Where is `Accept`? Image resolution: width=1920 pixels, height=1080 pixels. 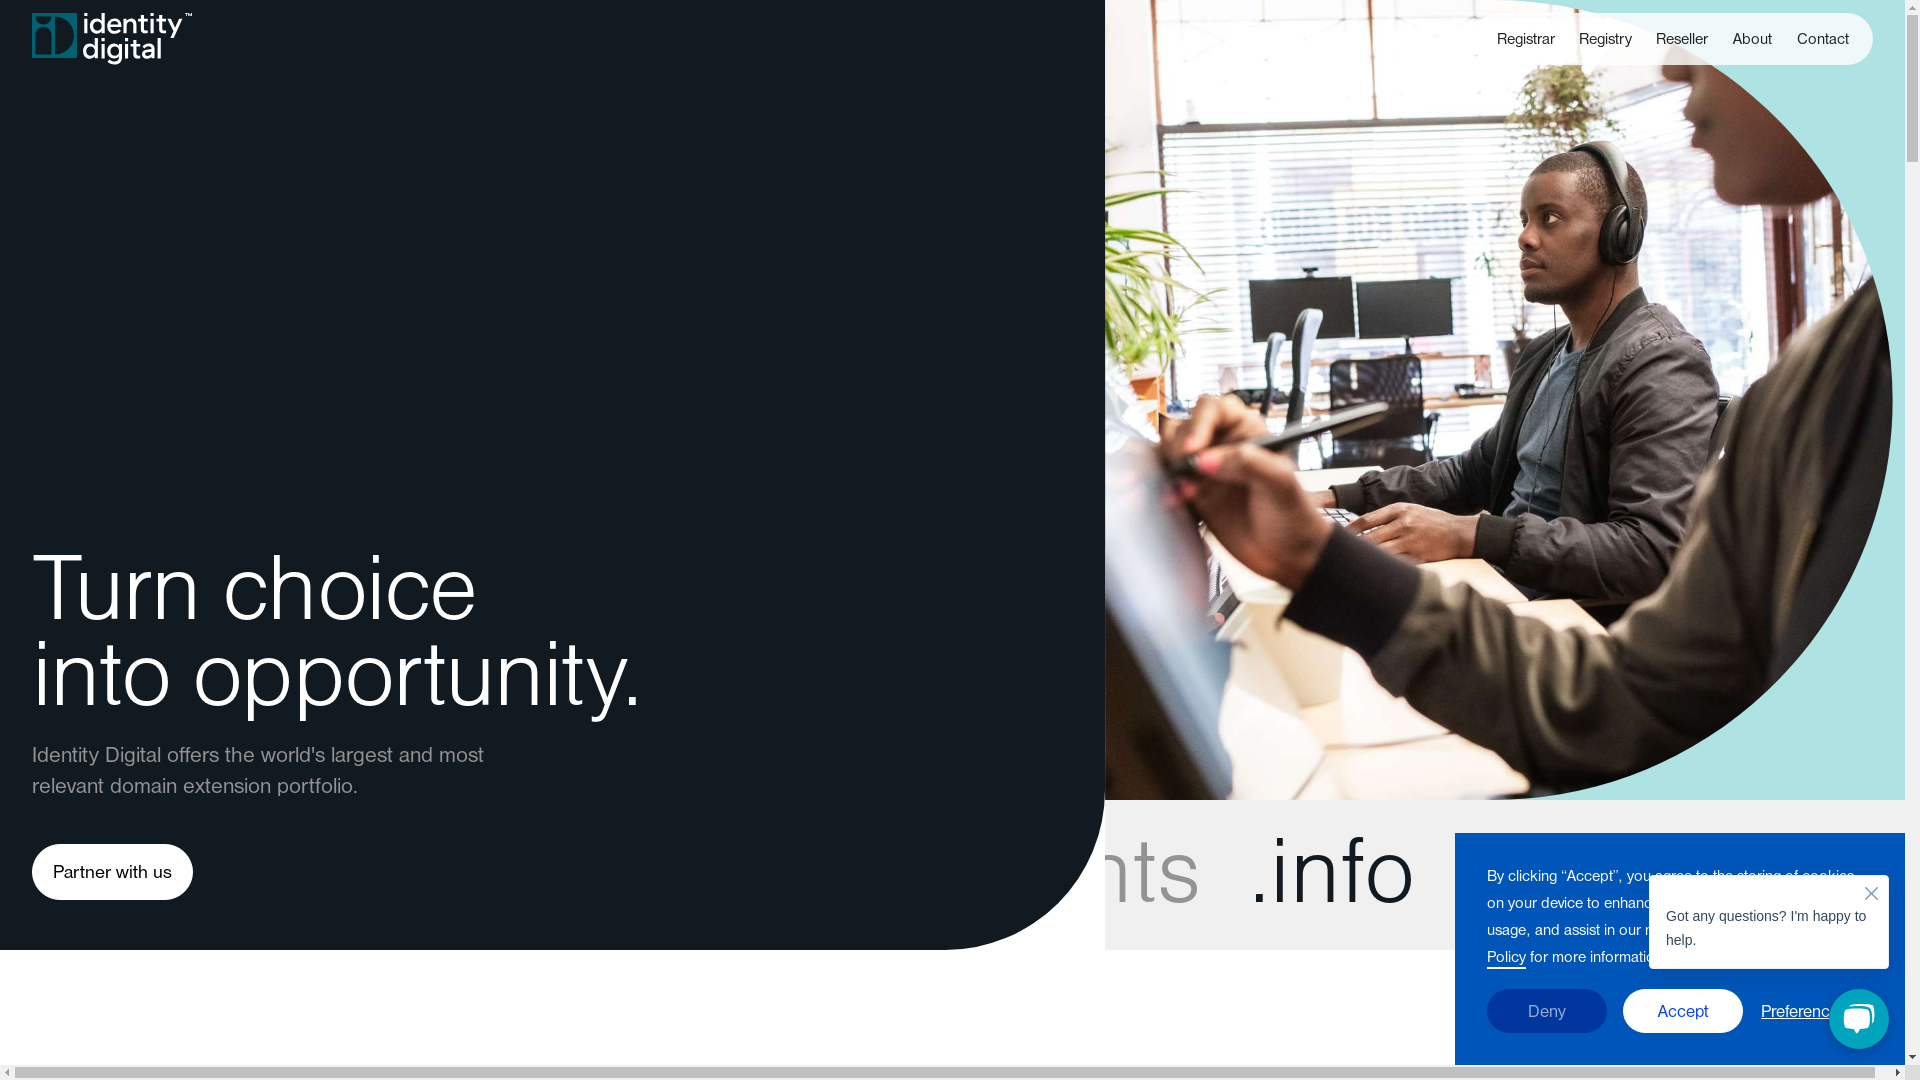
Accept is located at coordinates (1683, 1011).